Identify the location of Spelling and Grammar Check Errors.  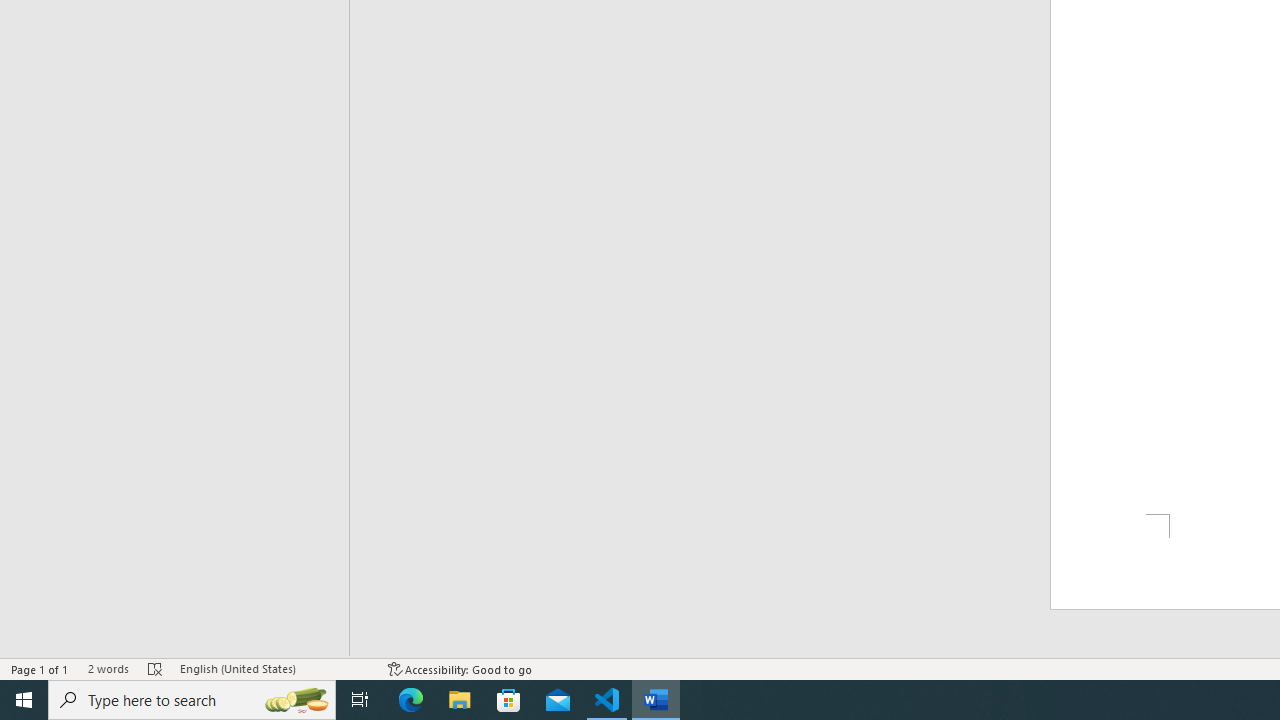
(155, 668).